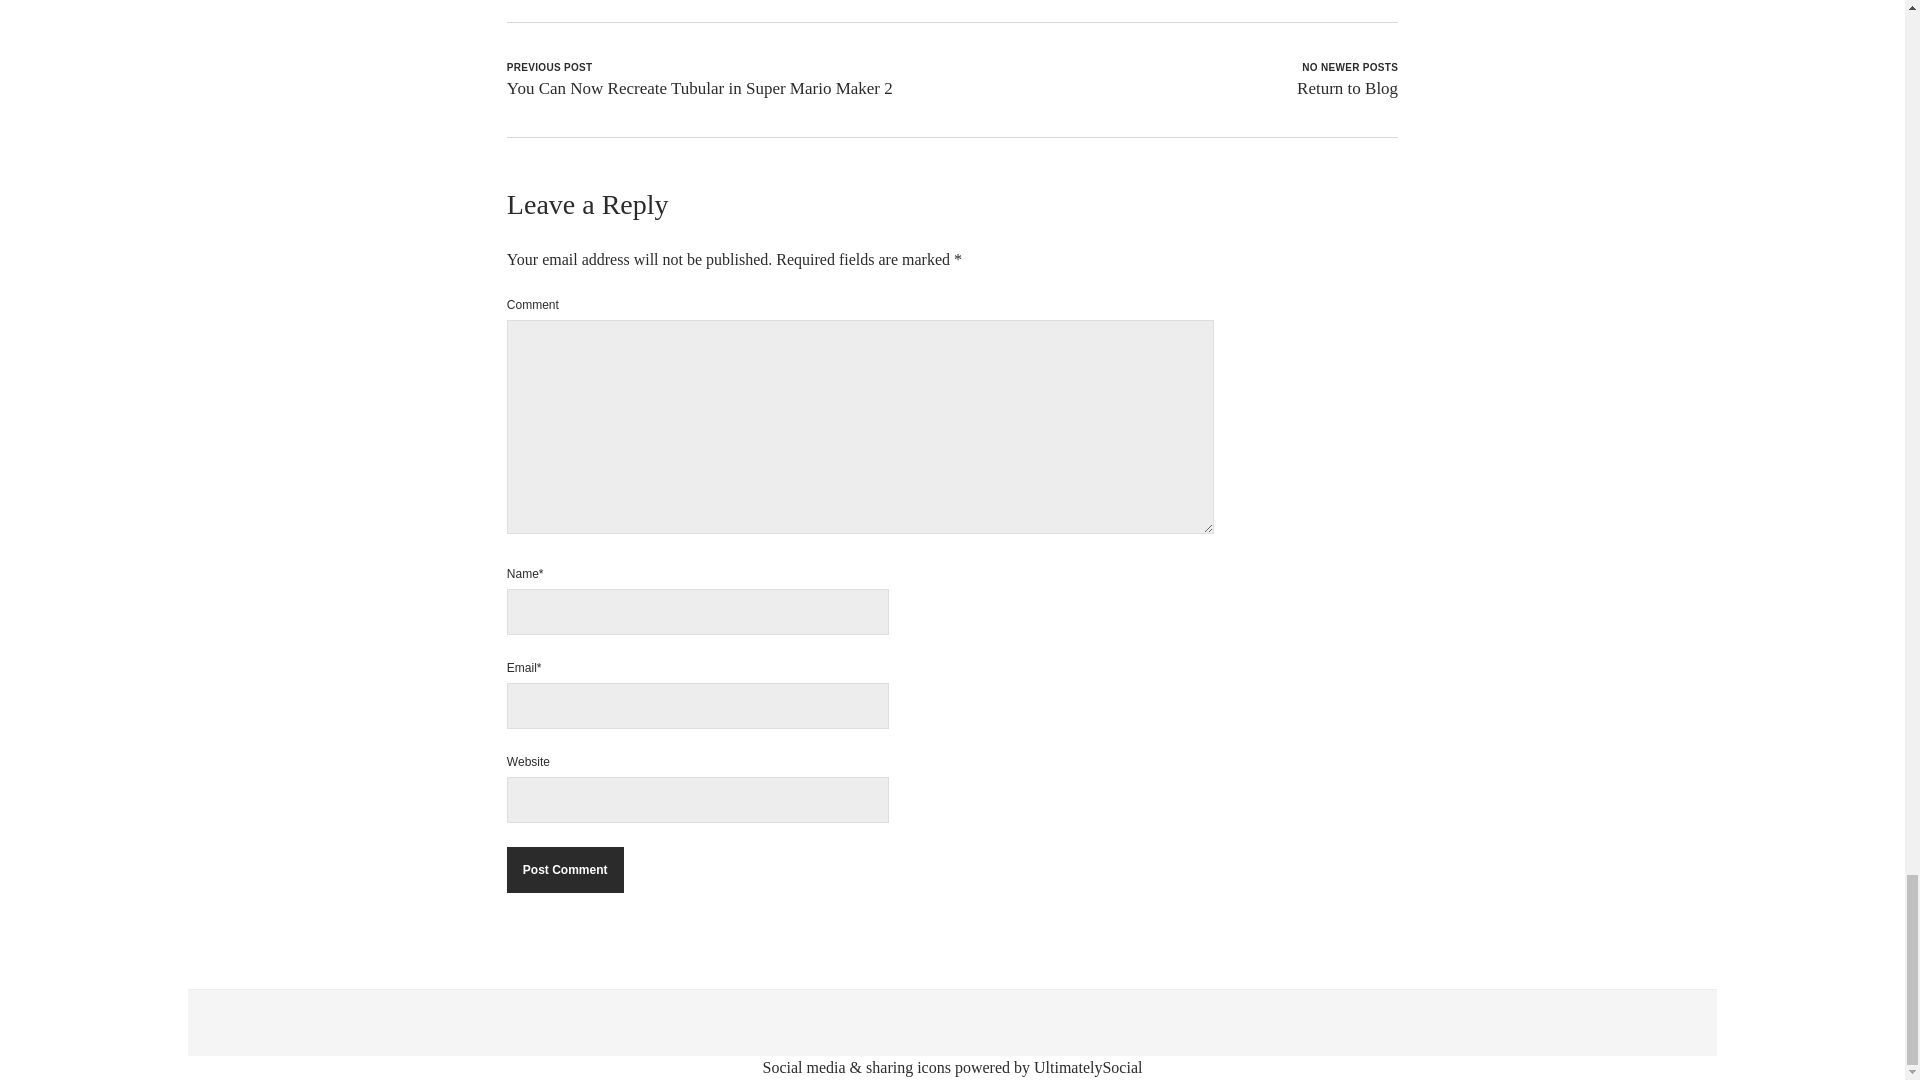  Describe the element at coordinates (1347, 88) in the screenshot. I see `Return to Blog` at that location.